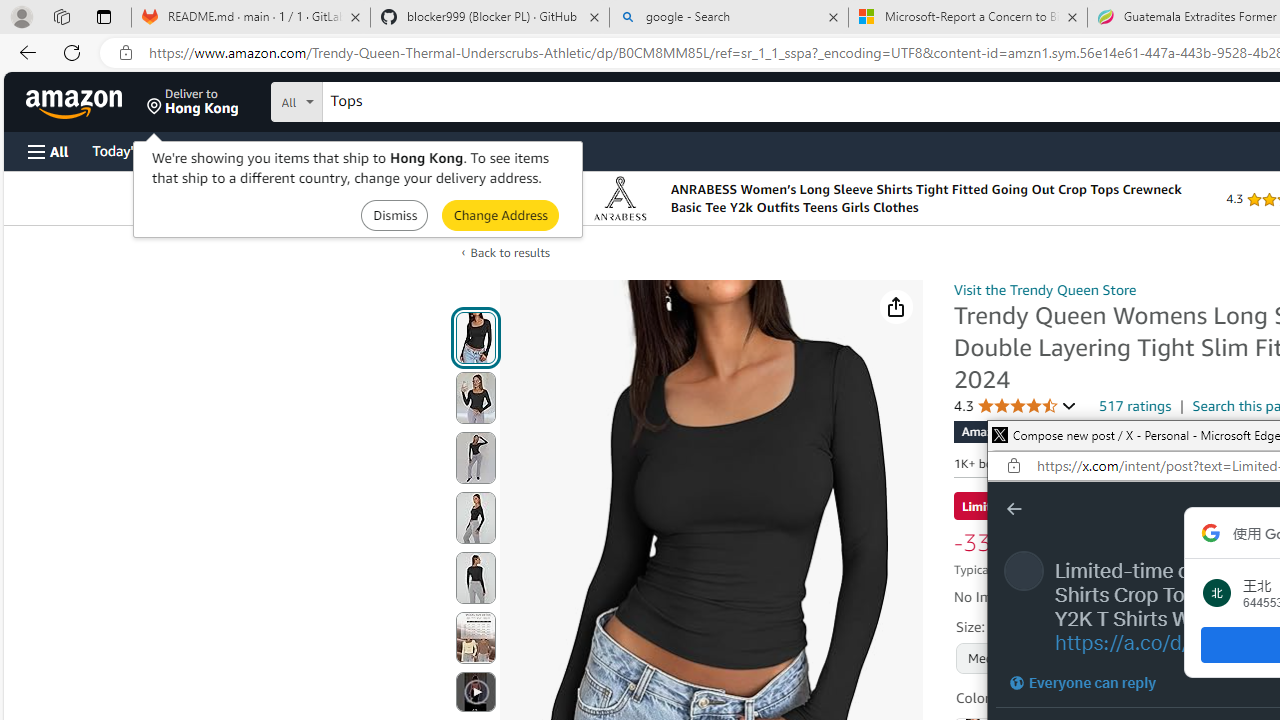 The image size is (1280, 720). Describe the element at coordinates (134, 150) in the screenshot. I see `Today's Deals` at that location.